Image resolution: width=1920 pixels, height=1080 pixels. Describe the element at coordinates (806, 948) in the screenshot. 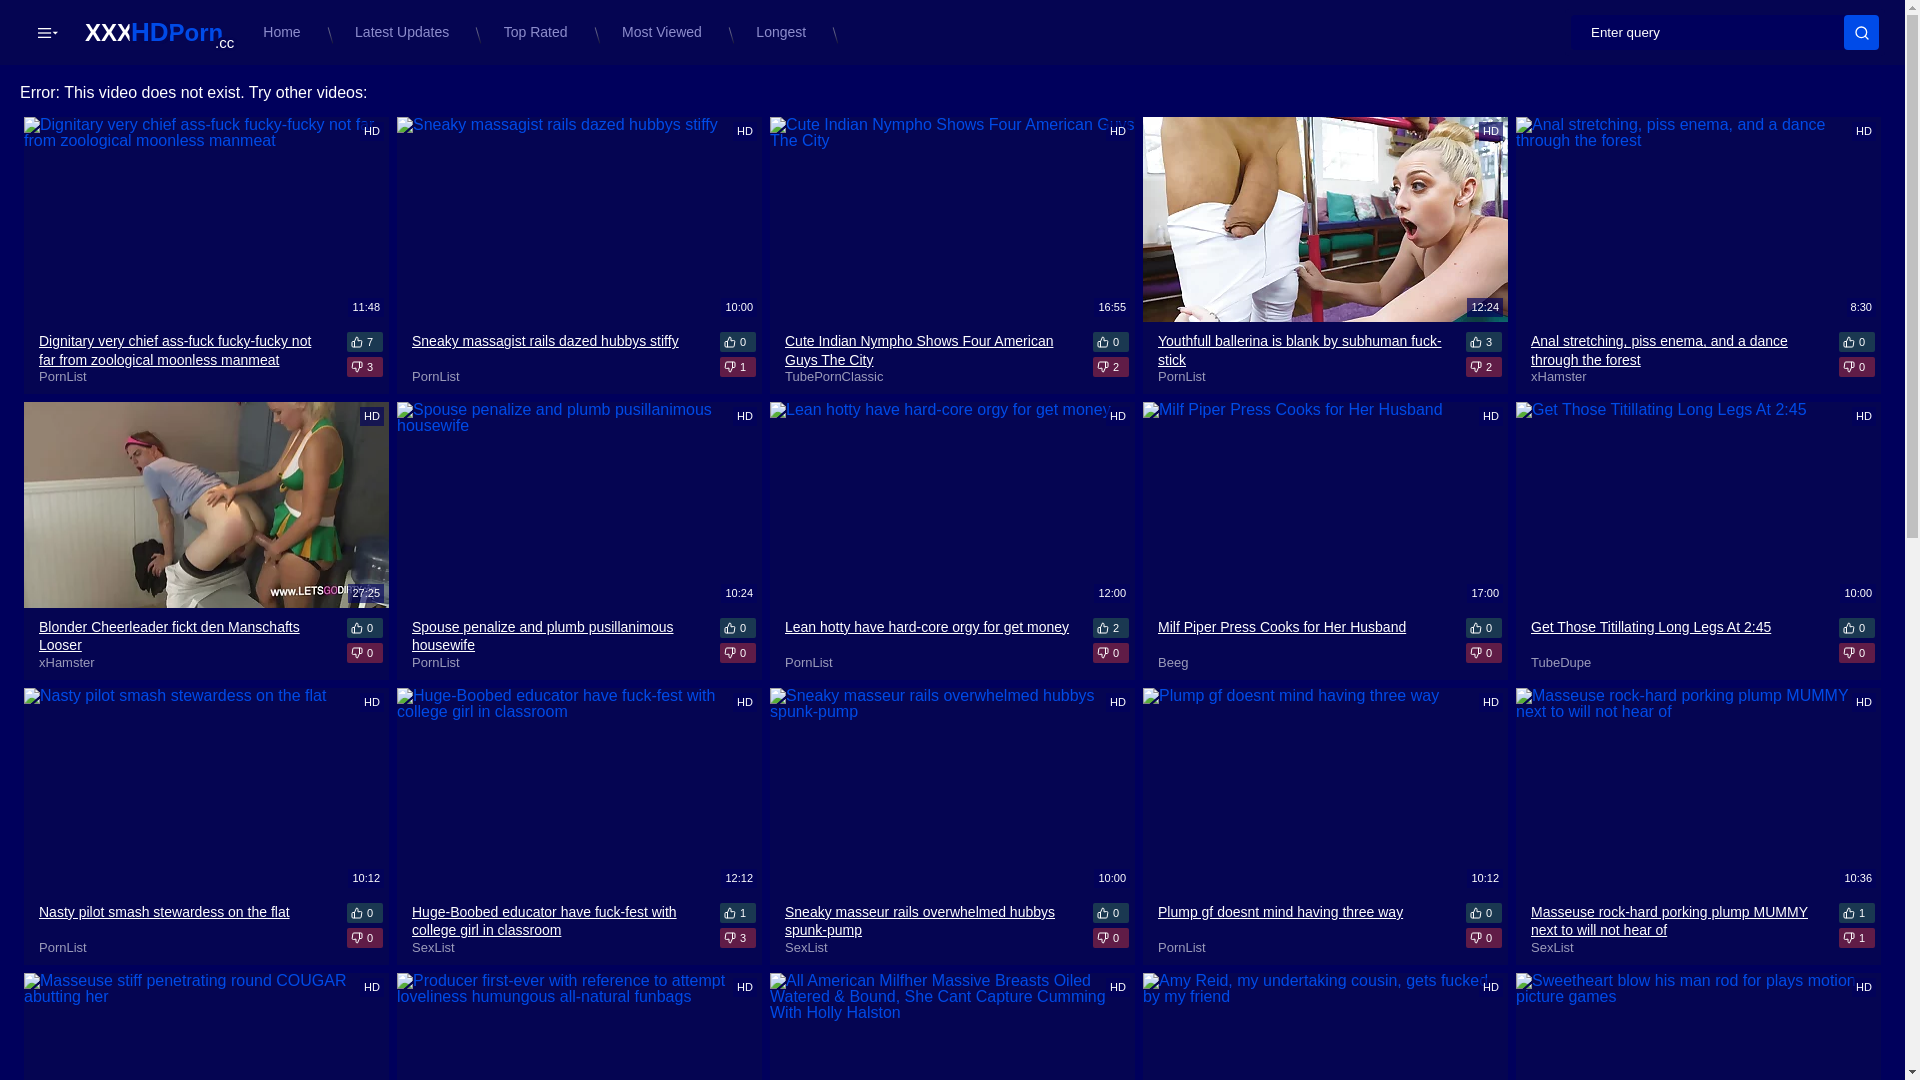

I see `SexList` at that location.